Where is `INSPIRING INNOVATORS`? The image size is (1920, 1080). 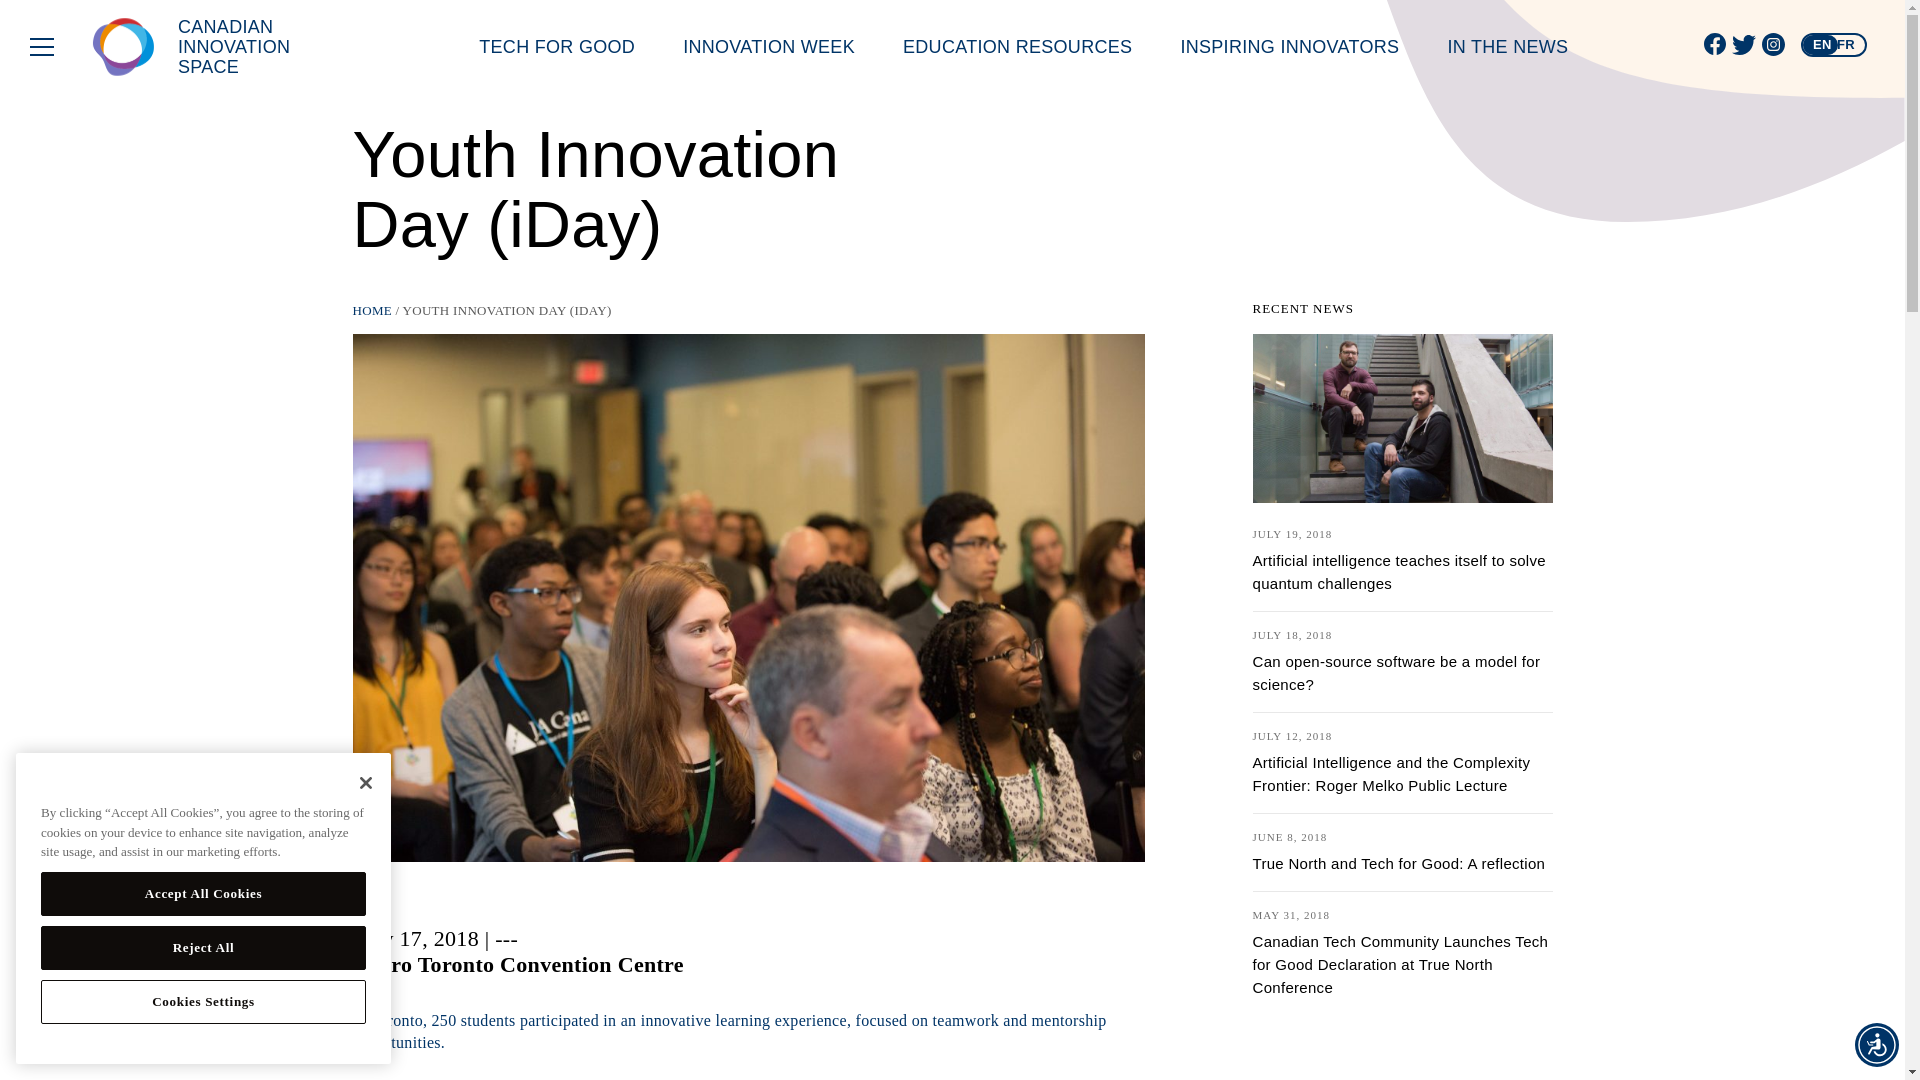 INSPIRING INNOVATORS is located at coordinates (1290, 46).